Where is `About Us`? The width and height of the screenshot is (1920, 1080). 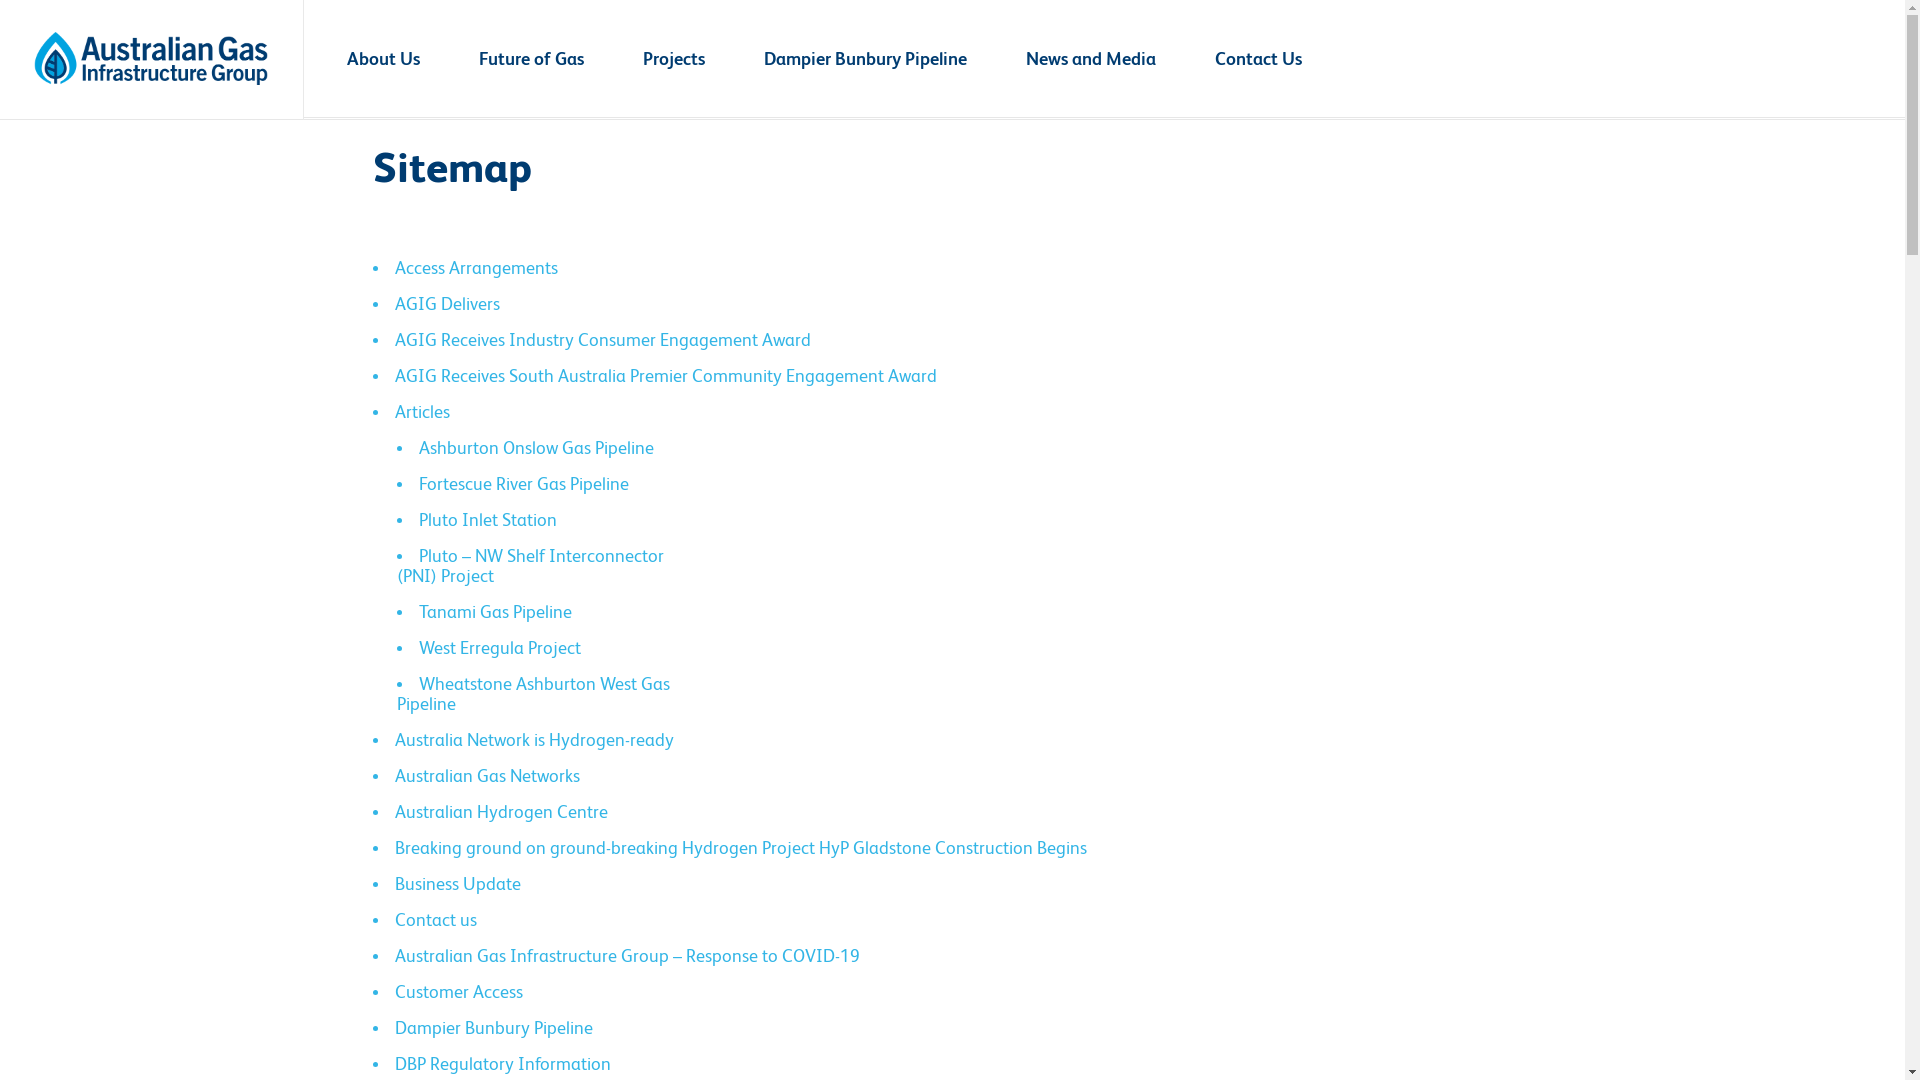
About Us is located at coordinates (384, 59).